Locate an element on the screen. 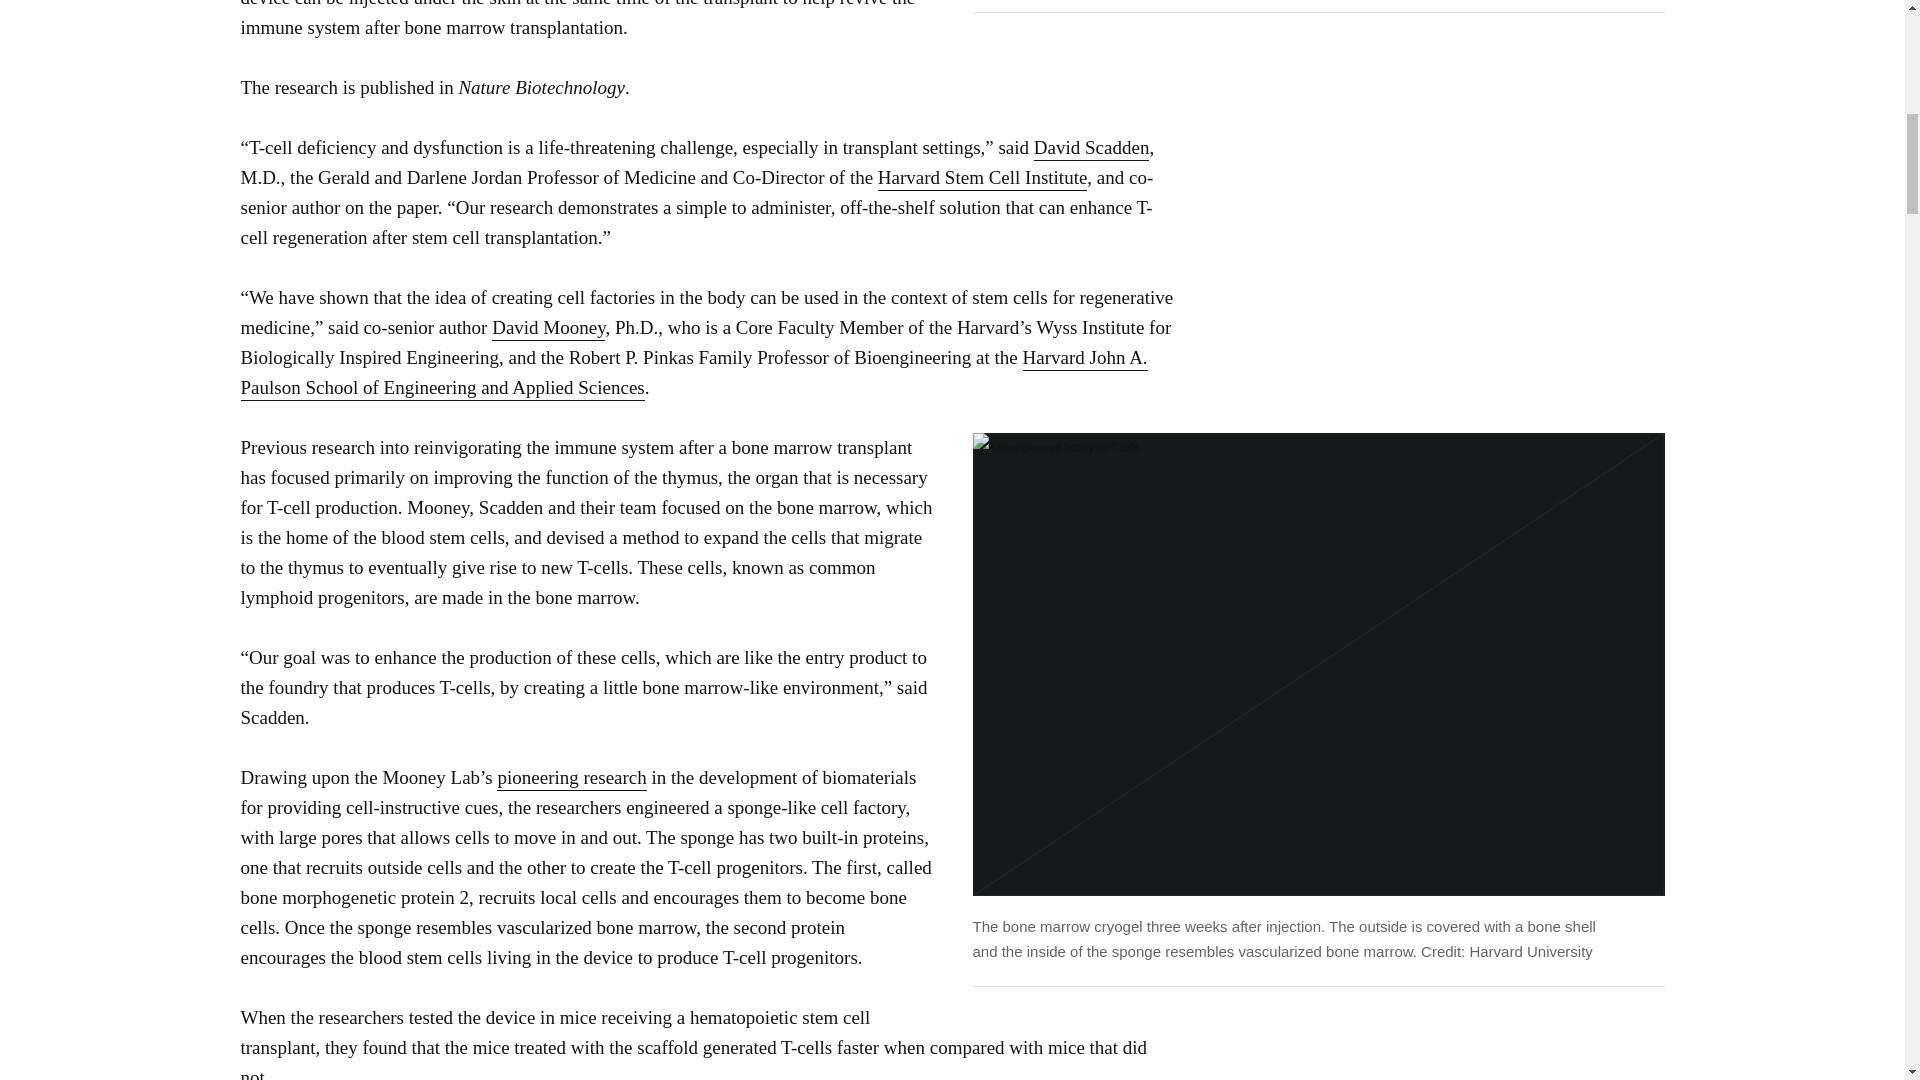 The width and height of the screenshot is (1920, 1080). David Scadden is located at coordinates (1092, 148).